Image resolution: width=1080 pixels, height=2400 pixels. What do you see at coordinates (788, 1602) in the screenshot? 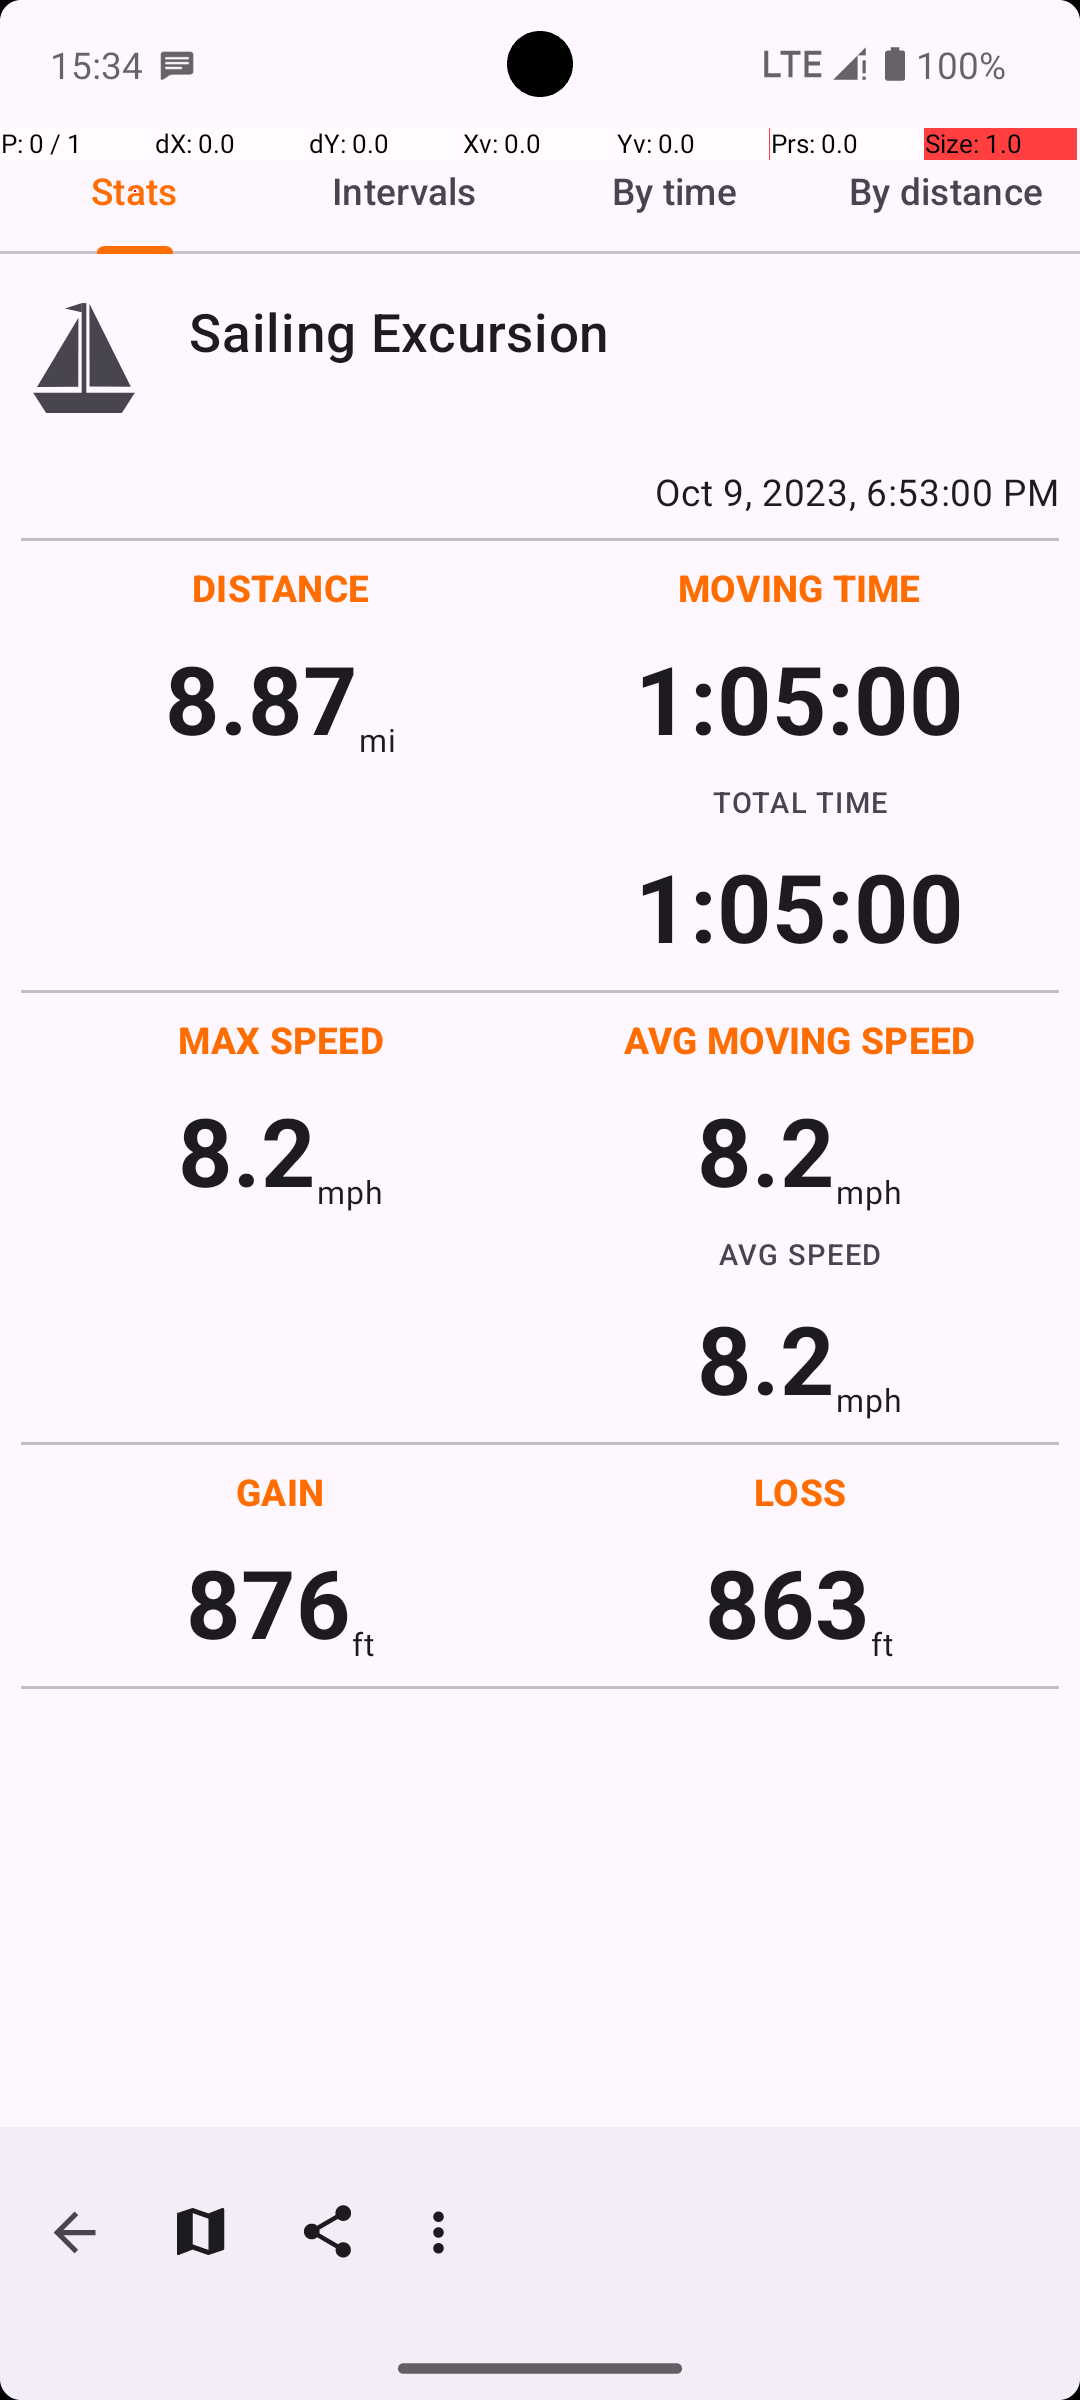
I see `863` at bounding box center [788, 1602].